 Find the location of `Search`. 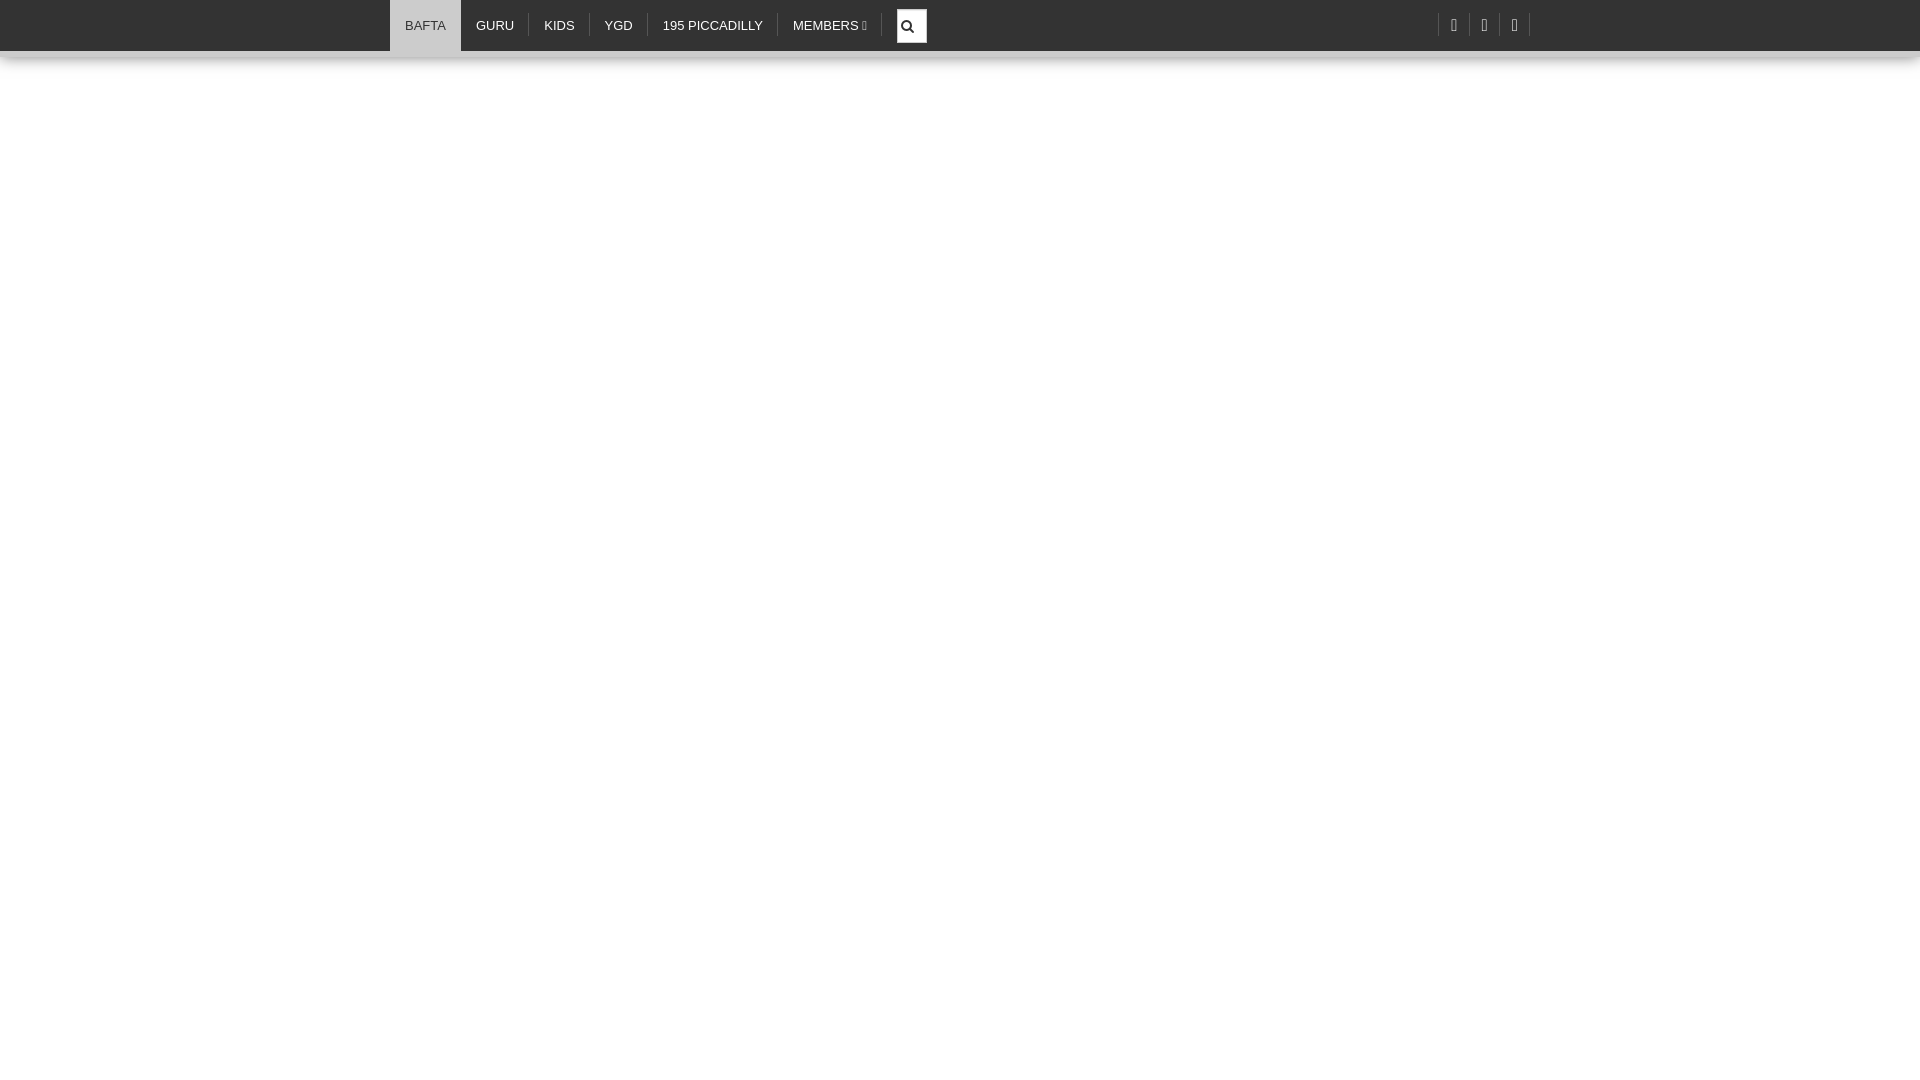

Search is located at coordinates (914, 14).